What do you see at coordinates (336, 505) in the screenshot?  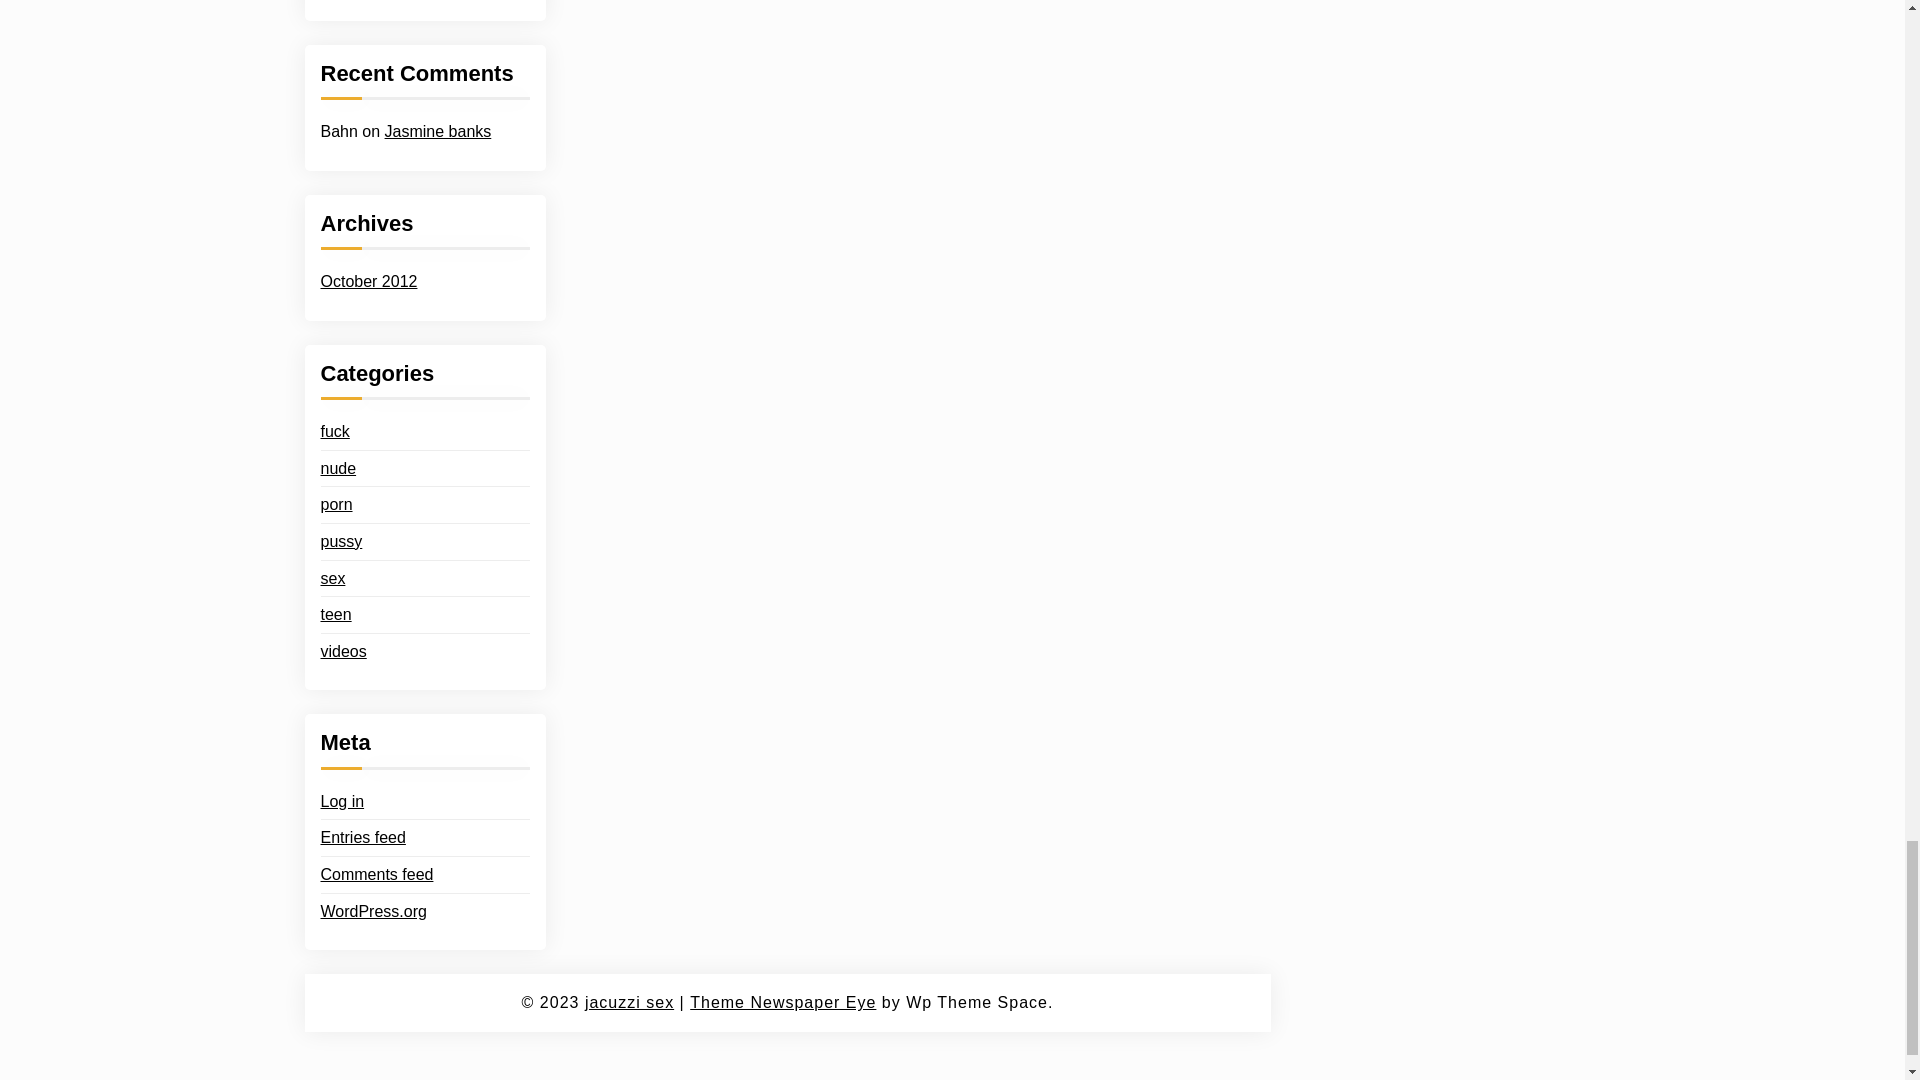 I see `porn` at bounding box center [336, 505].